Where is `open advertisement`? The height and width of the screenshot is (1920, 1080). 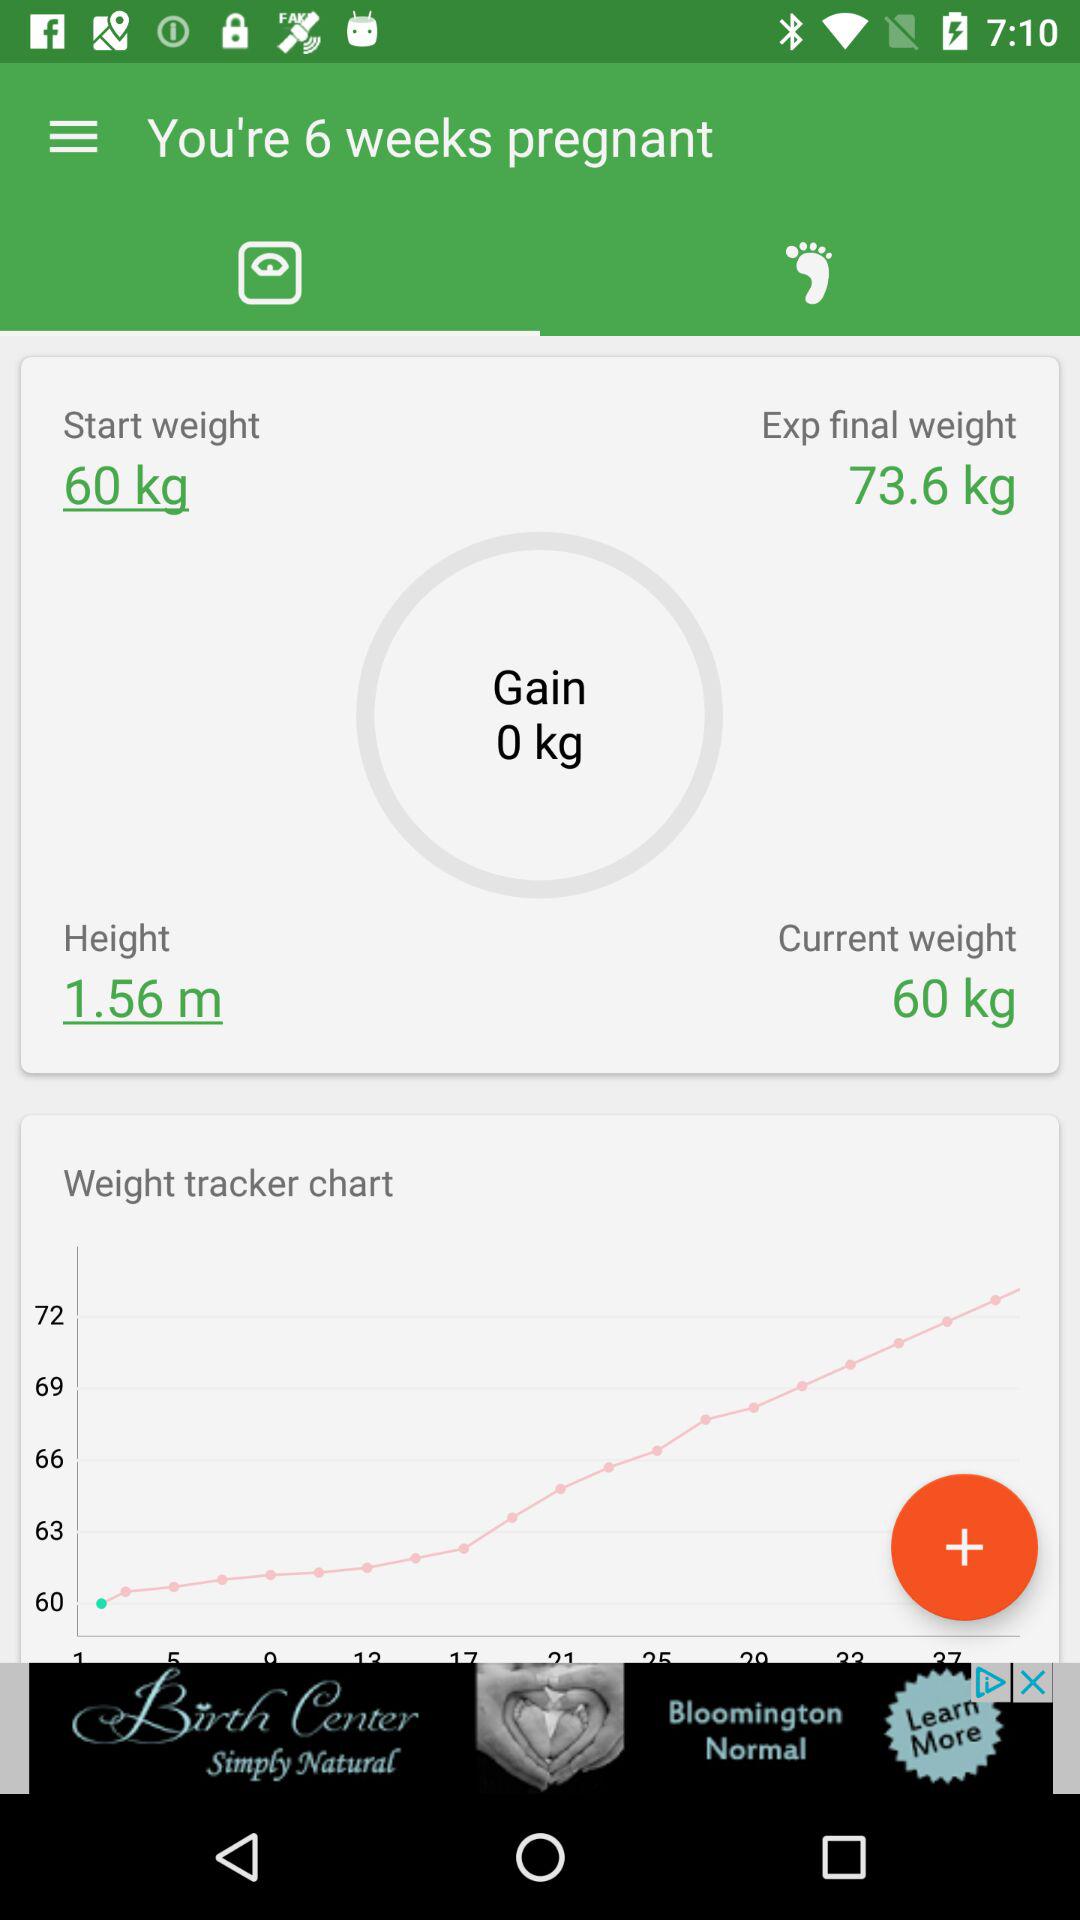
open advertisement is located at coordinates (540, 1728).